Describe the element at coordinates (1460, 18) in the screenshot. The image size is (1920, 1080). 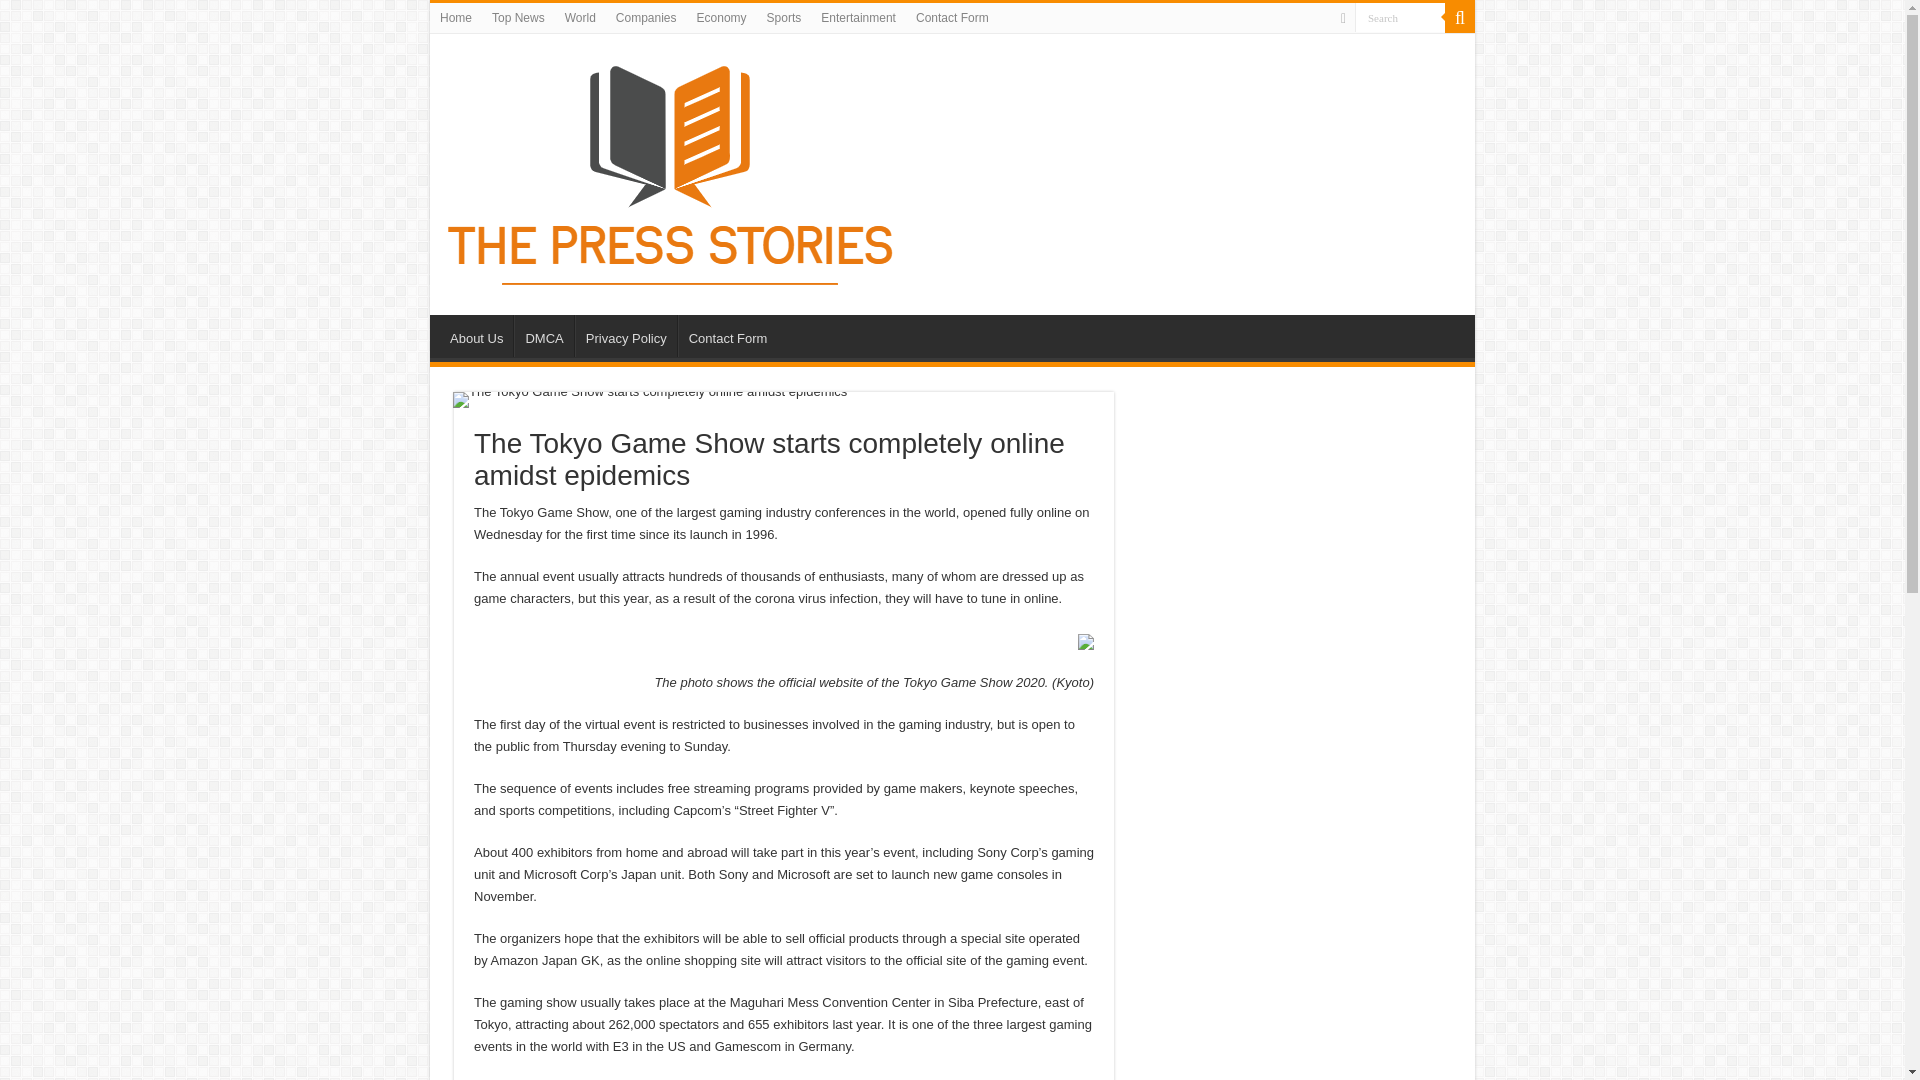
I see `Search` at that location.